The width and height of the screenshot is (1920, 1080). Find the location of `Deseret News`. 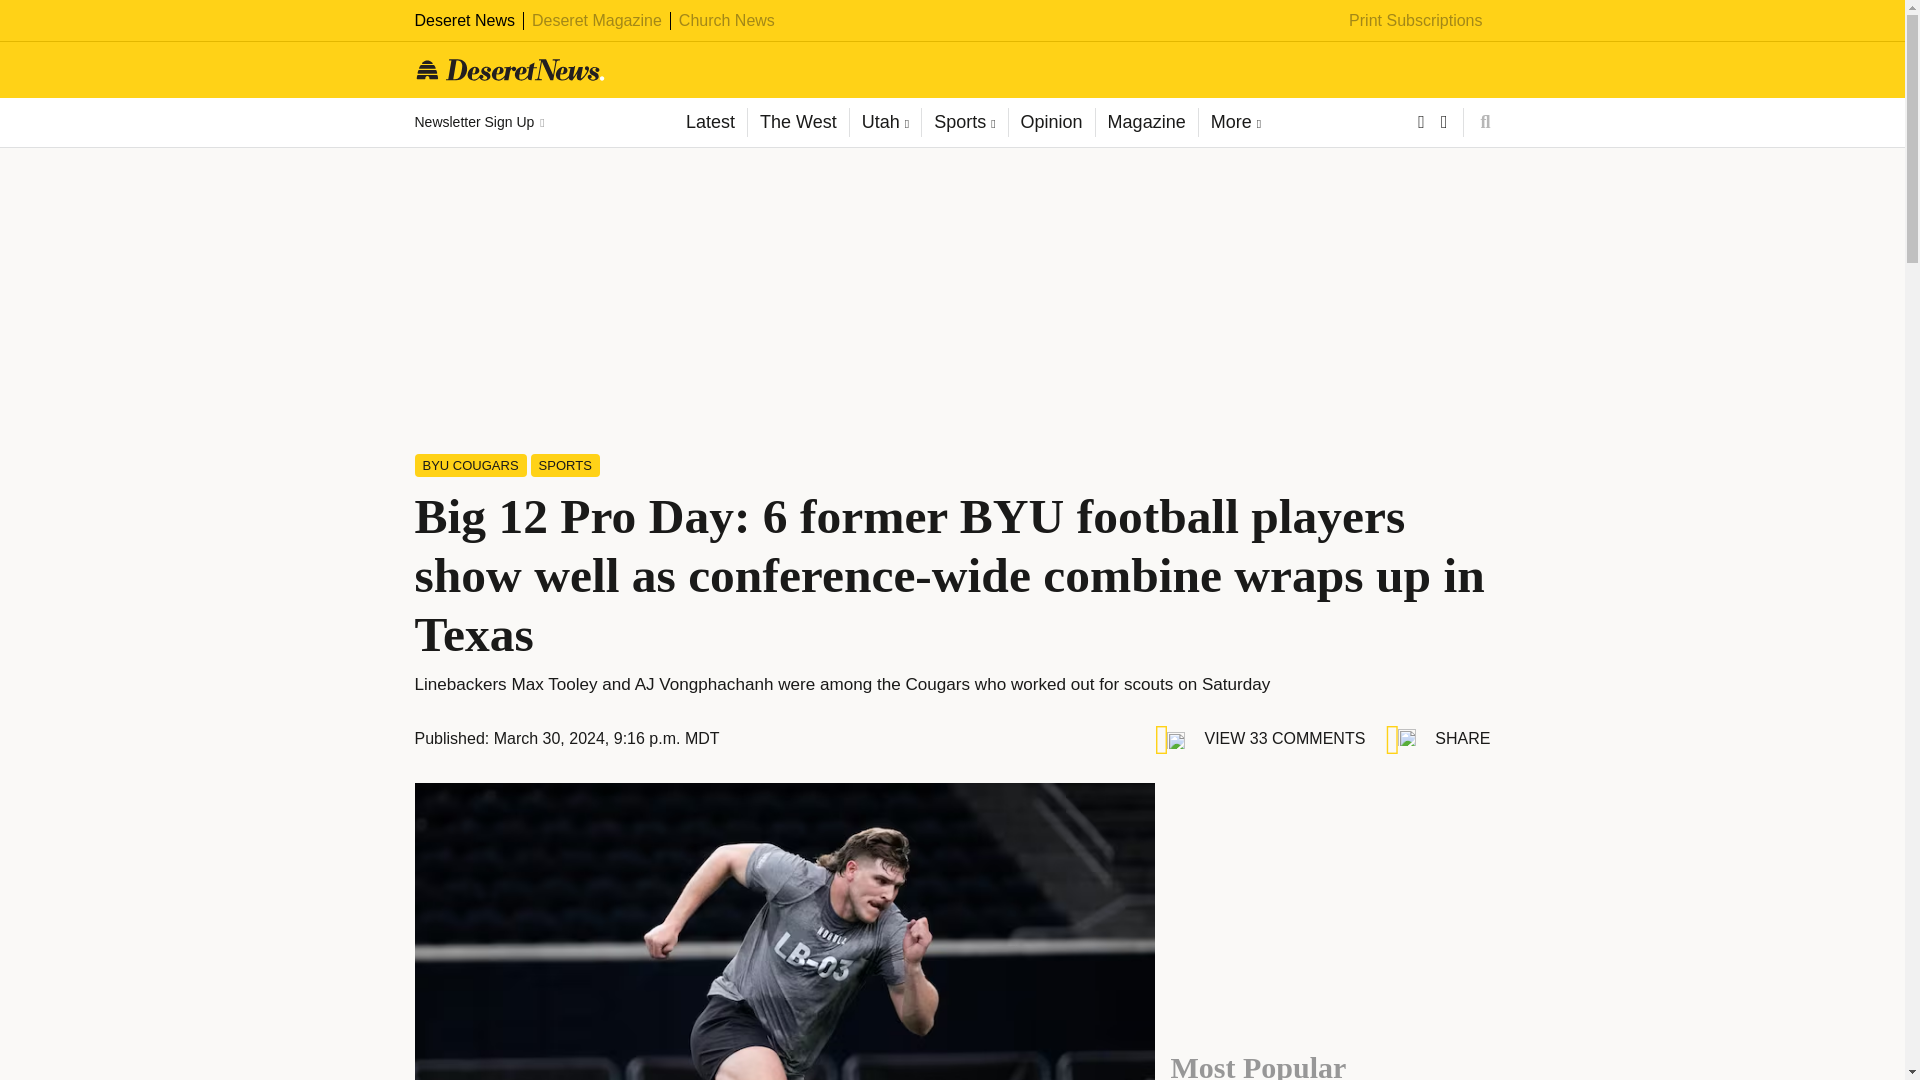

Deseret News is located at coordinates (464, 20).